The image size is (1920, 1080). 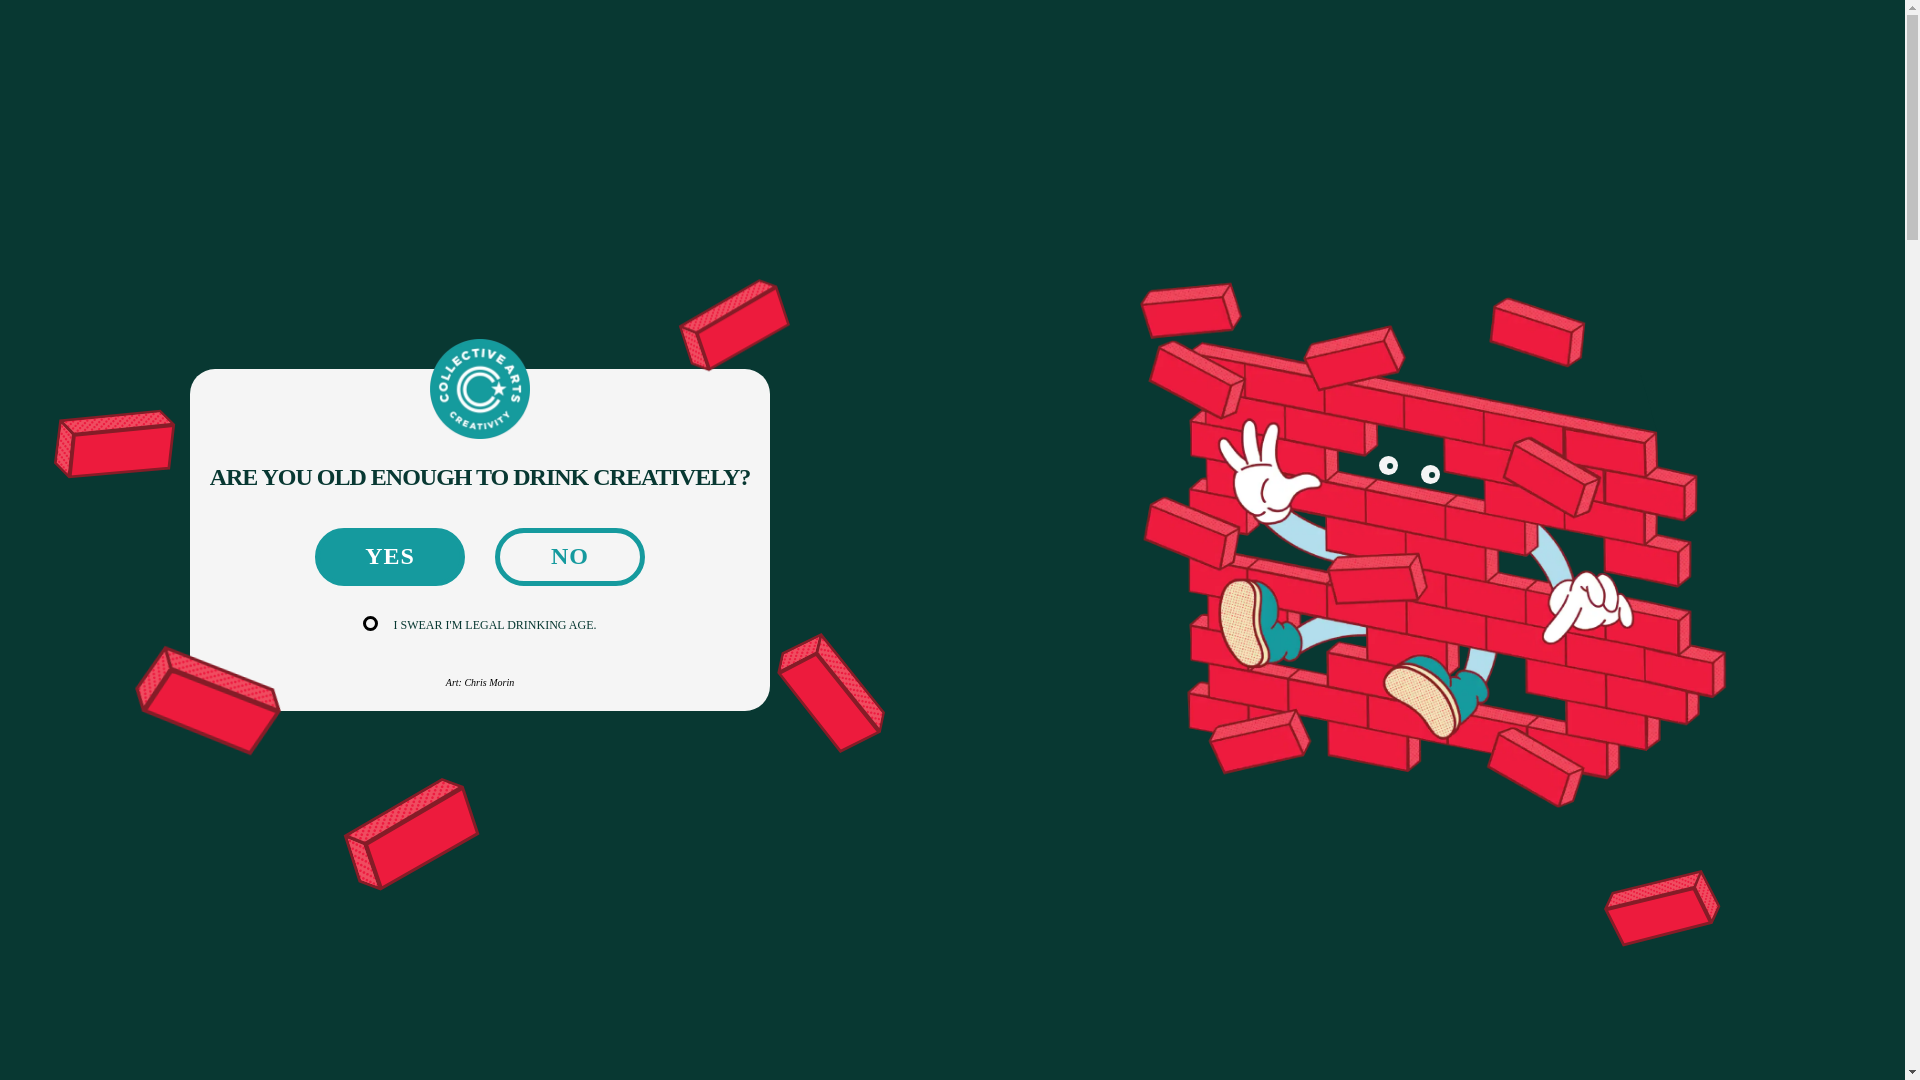 What do you see at coordinates (372, 625) in the screenshot?
I see `on` at bounding box center [372, 625].